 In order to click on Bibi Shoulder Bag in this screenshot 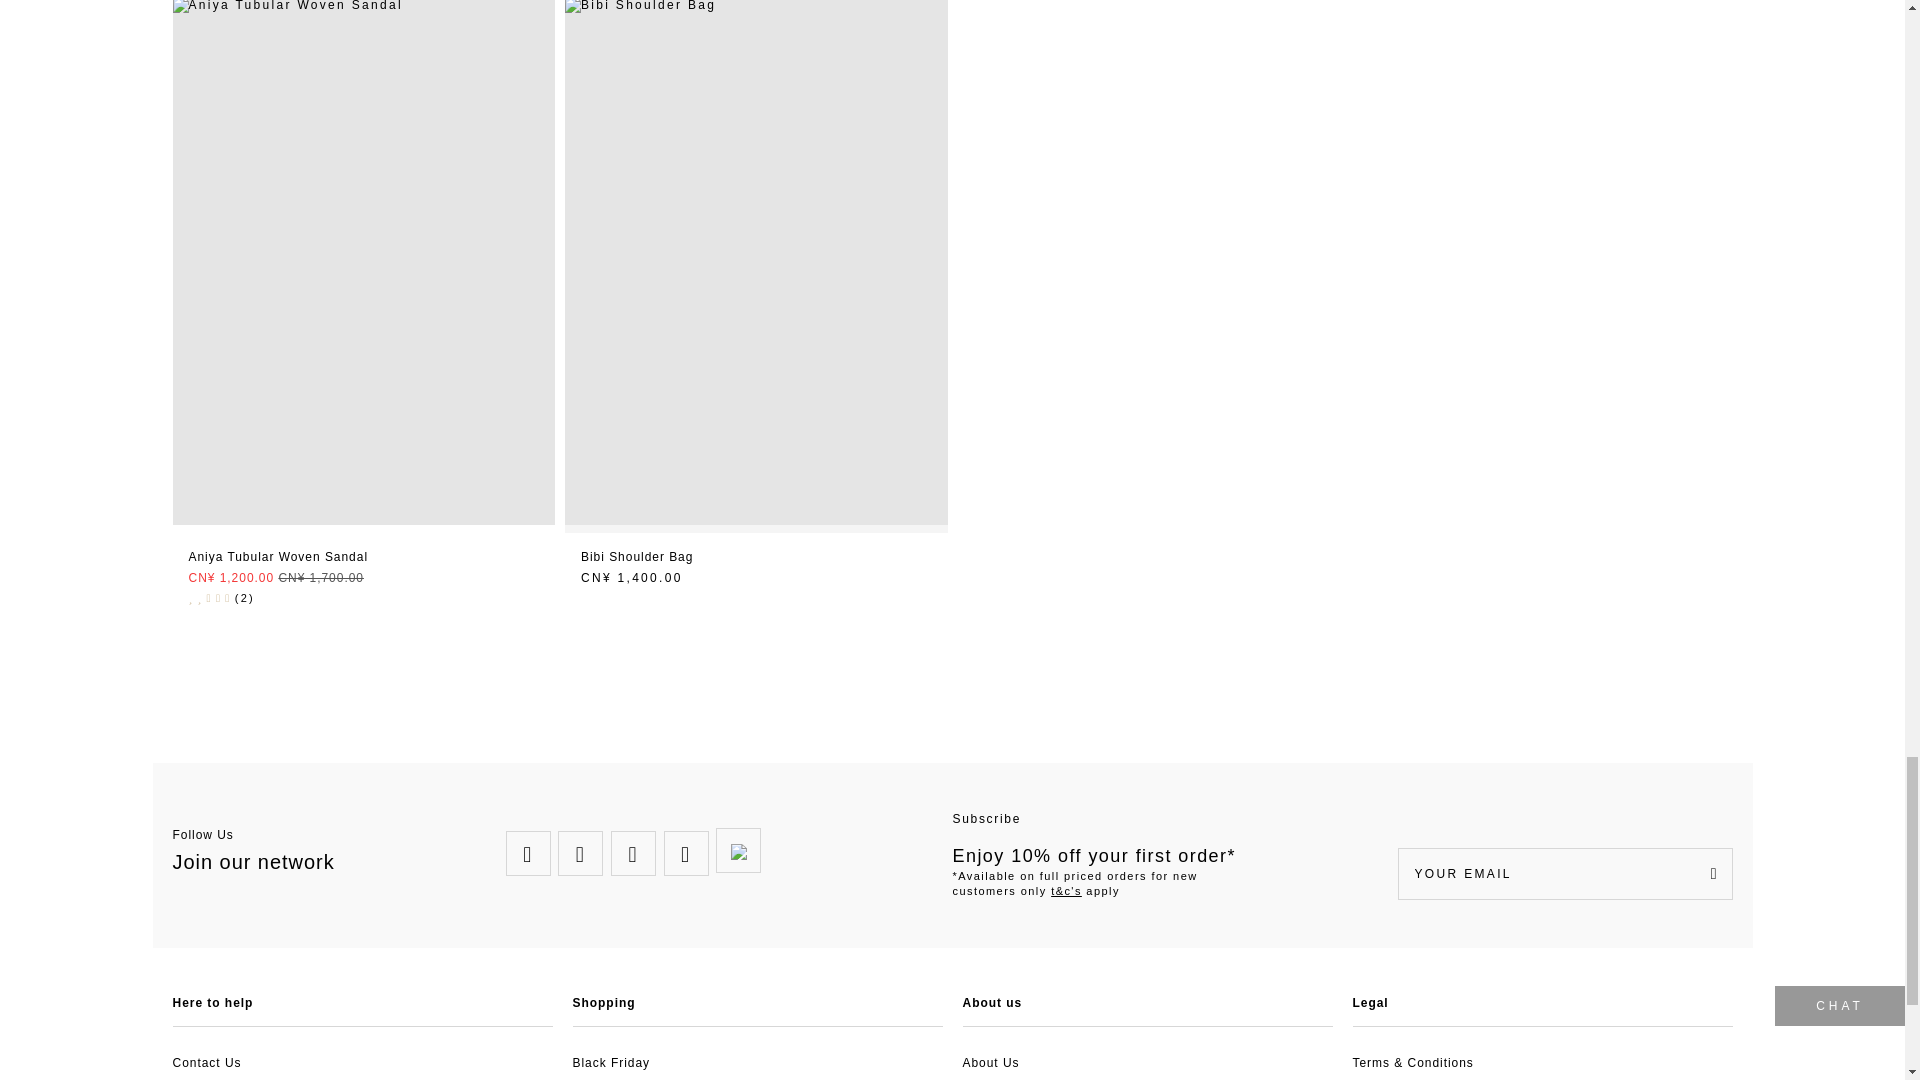, I will do `click(756, 7)`.